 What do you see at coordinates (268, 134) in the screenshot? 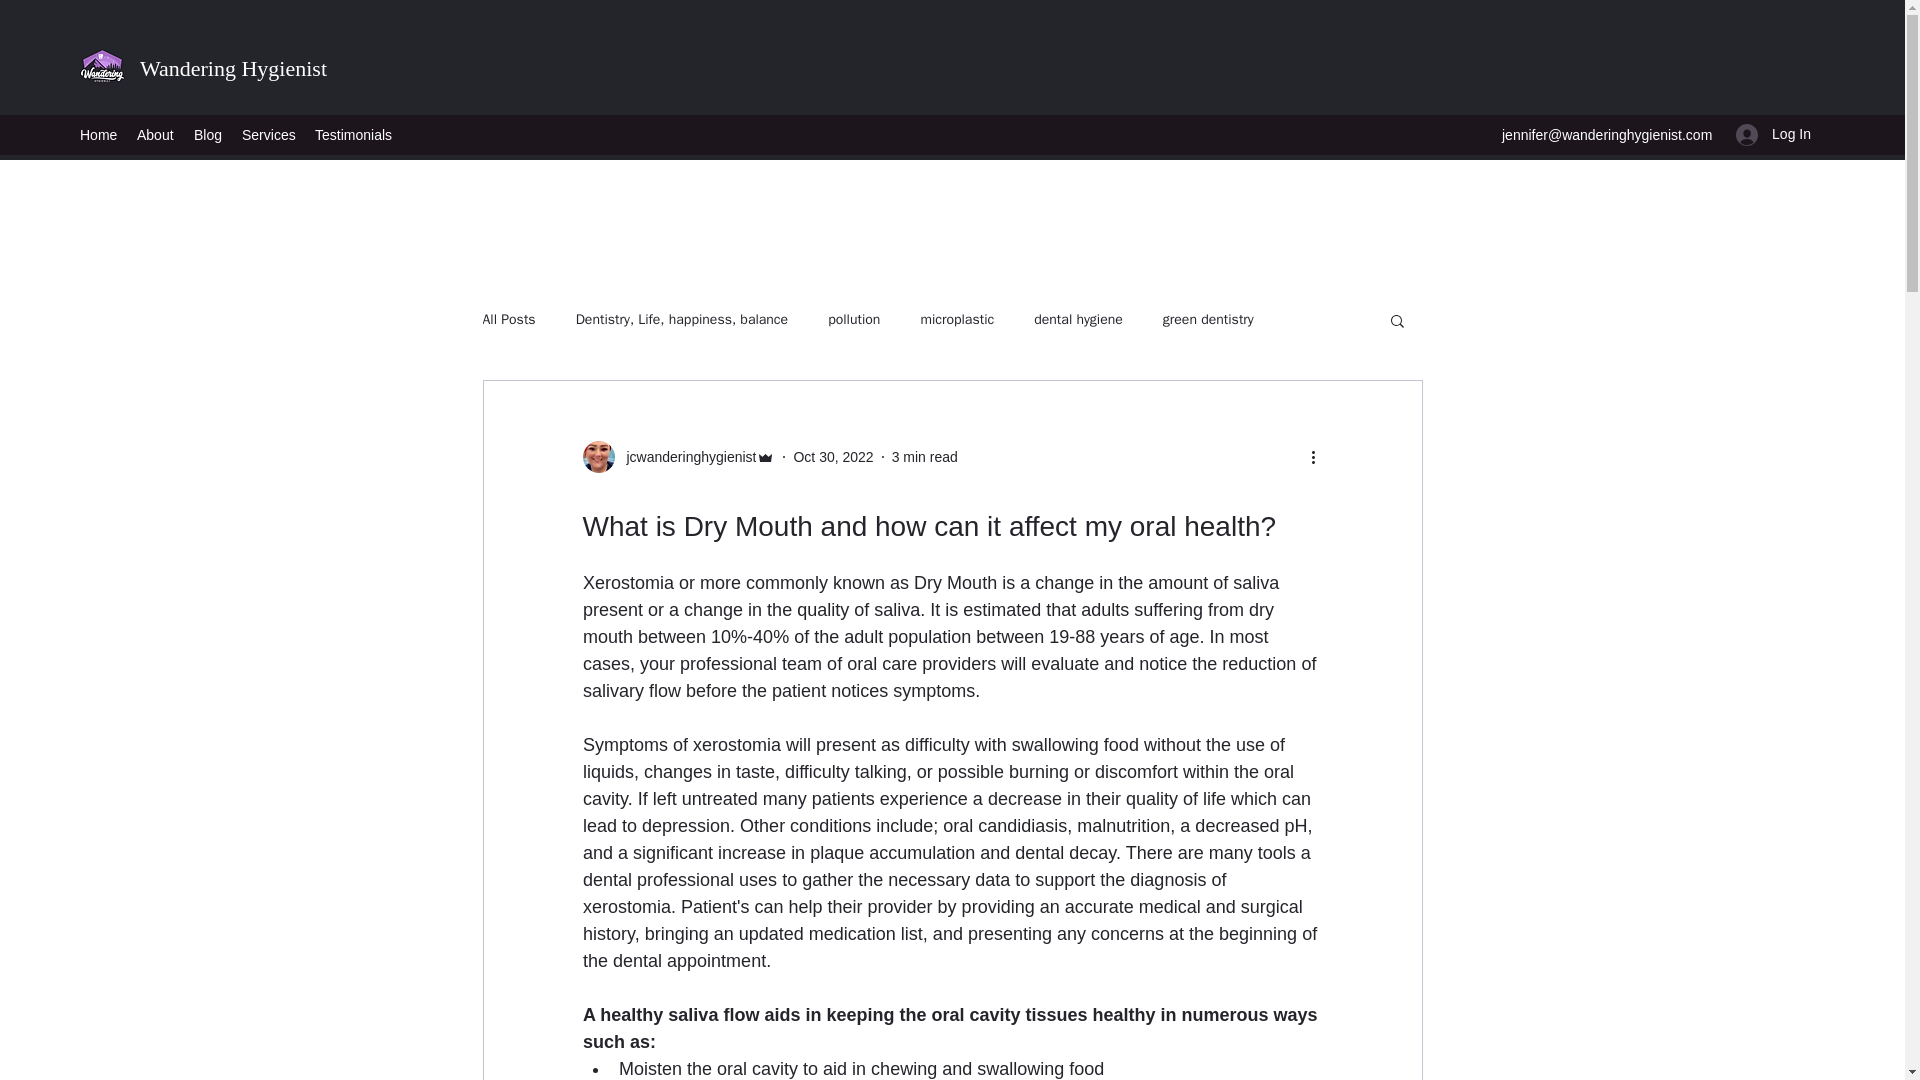
I see `Services` at bounding box center [268, 134].